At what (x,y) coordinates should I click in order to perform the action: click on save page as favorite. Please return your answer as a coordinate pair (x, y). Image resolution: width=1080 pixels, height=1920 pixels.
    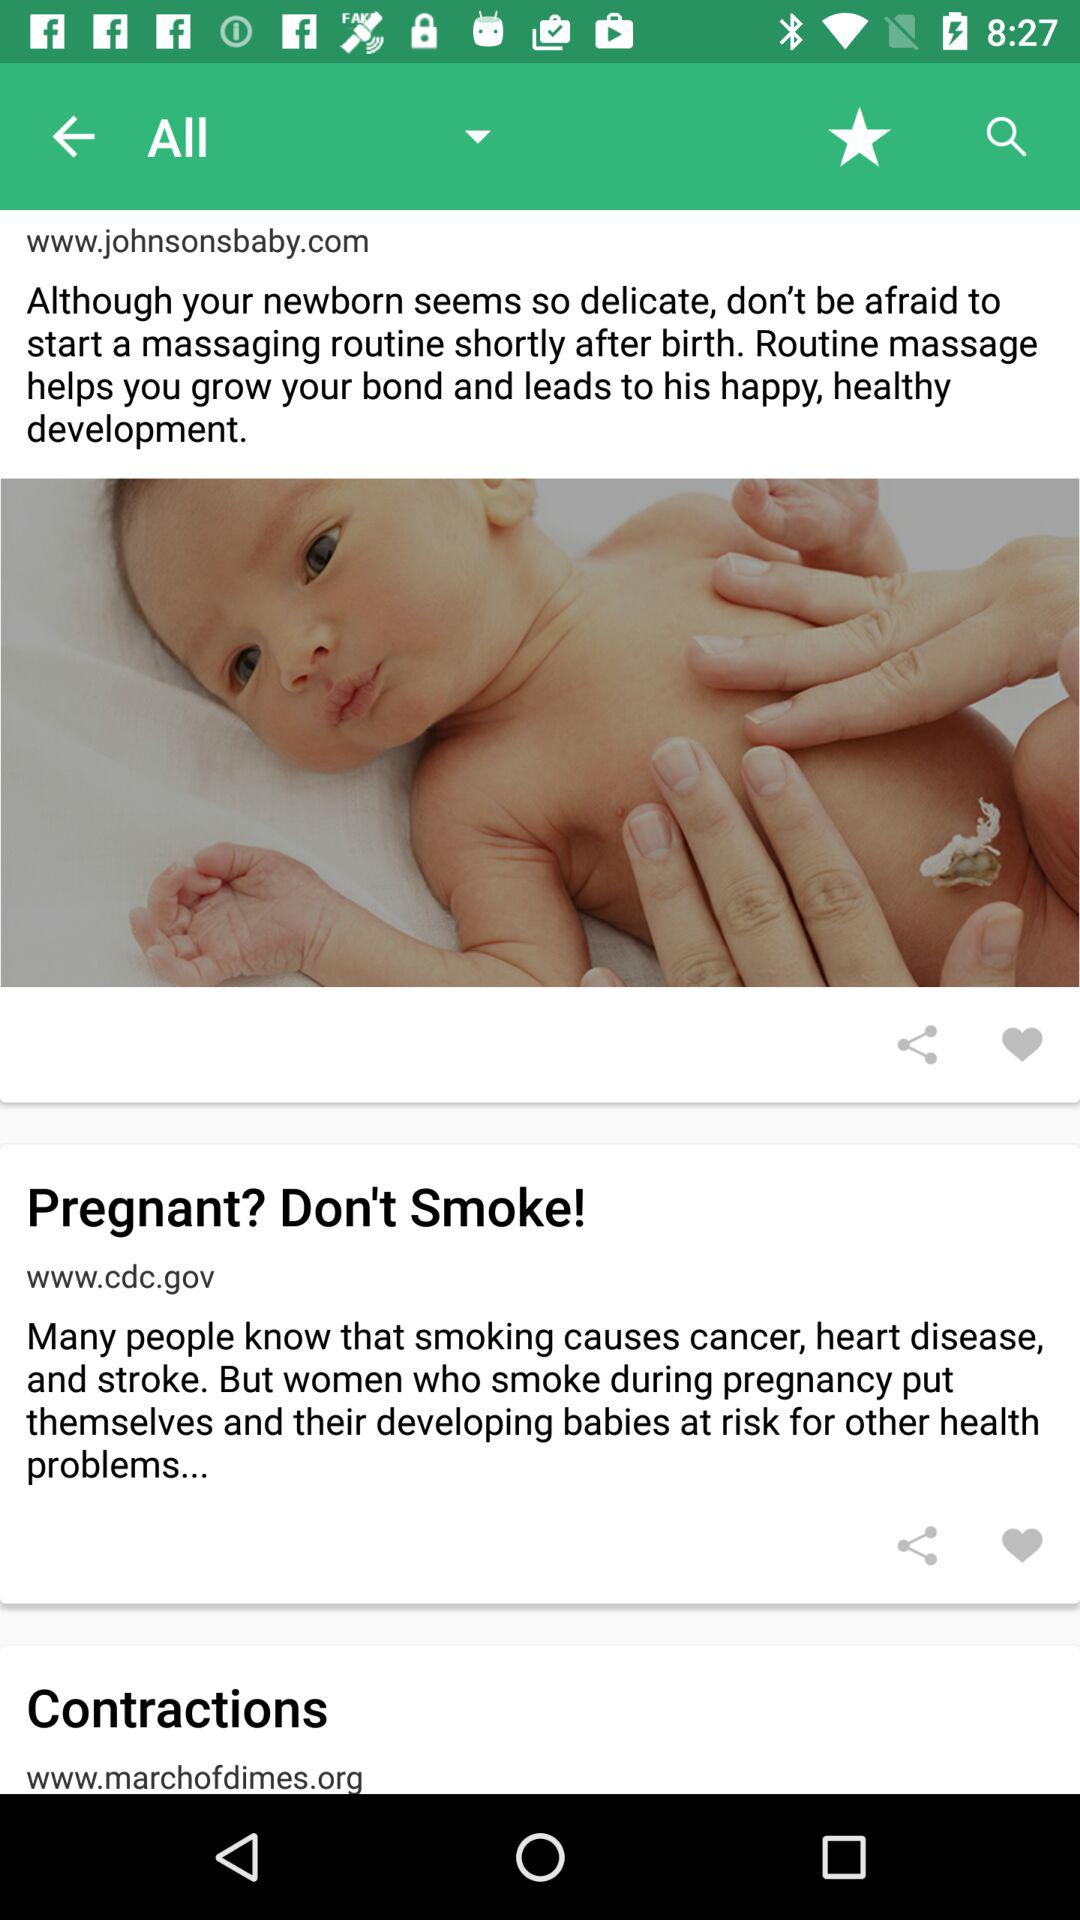
    Looking at the image, I should click on (860, 136).